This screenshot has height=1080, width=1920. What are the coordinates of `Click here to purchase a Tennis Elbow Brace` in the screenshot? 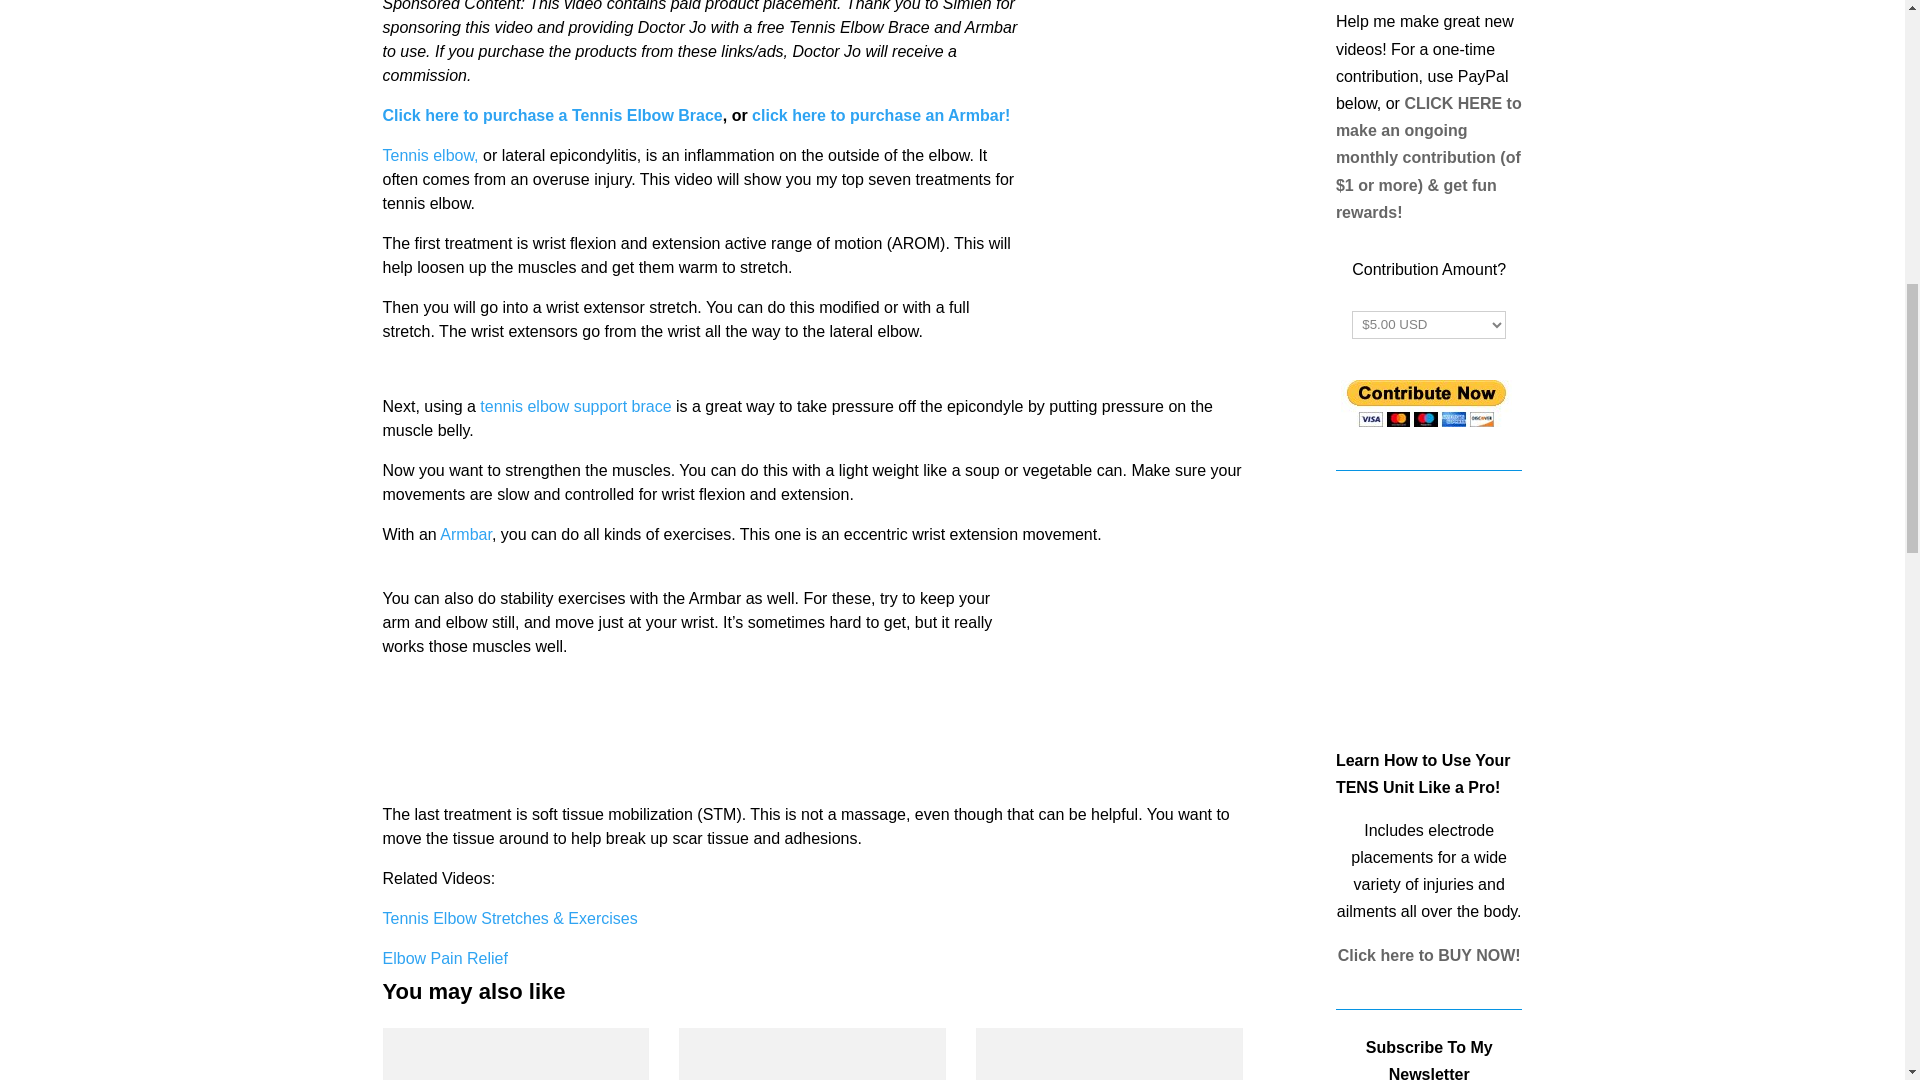 It's located at (552, 115).